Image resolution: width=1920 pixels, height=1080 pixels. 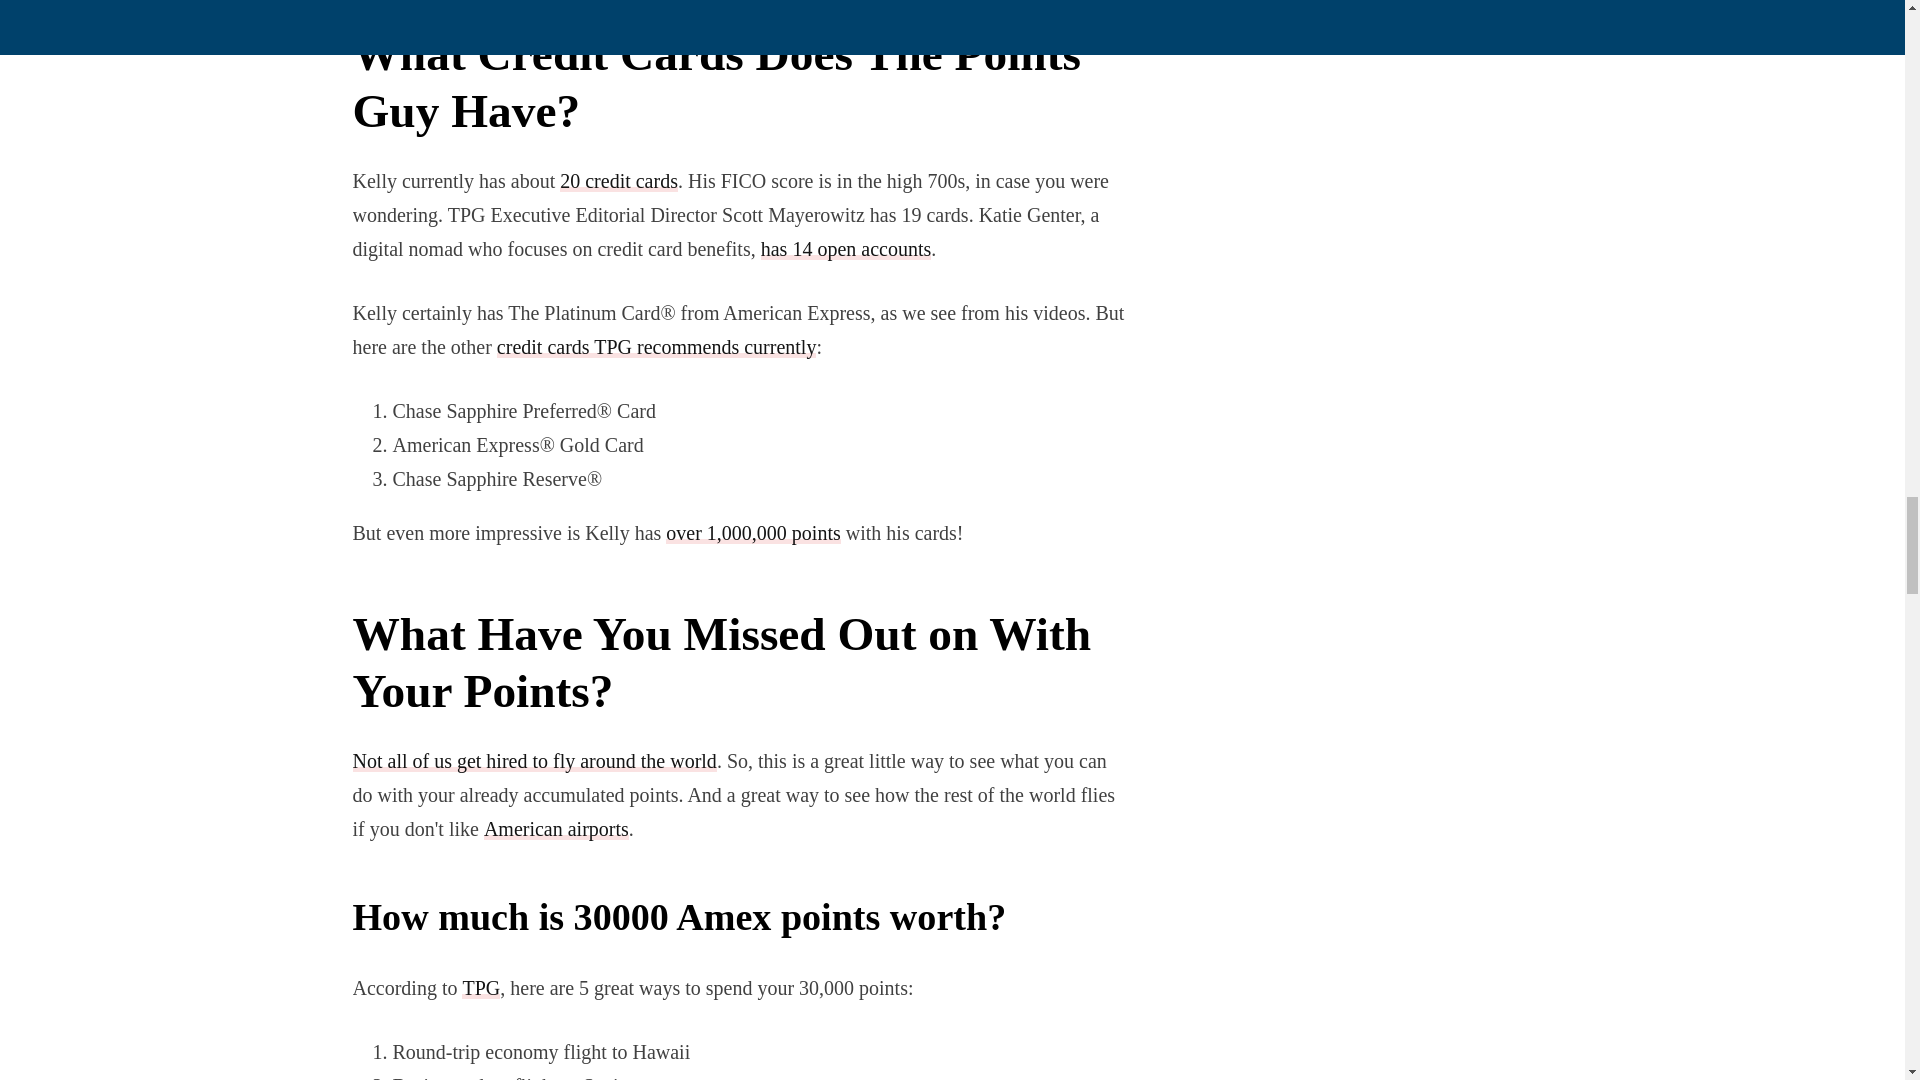 What do you see at coordinates (753, 532) in the screenshot?
I see `over 1,000,000 points` at bounding box center [753, 532].